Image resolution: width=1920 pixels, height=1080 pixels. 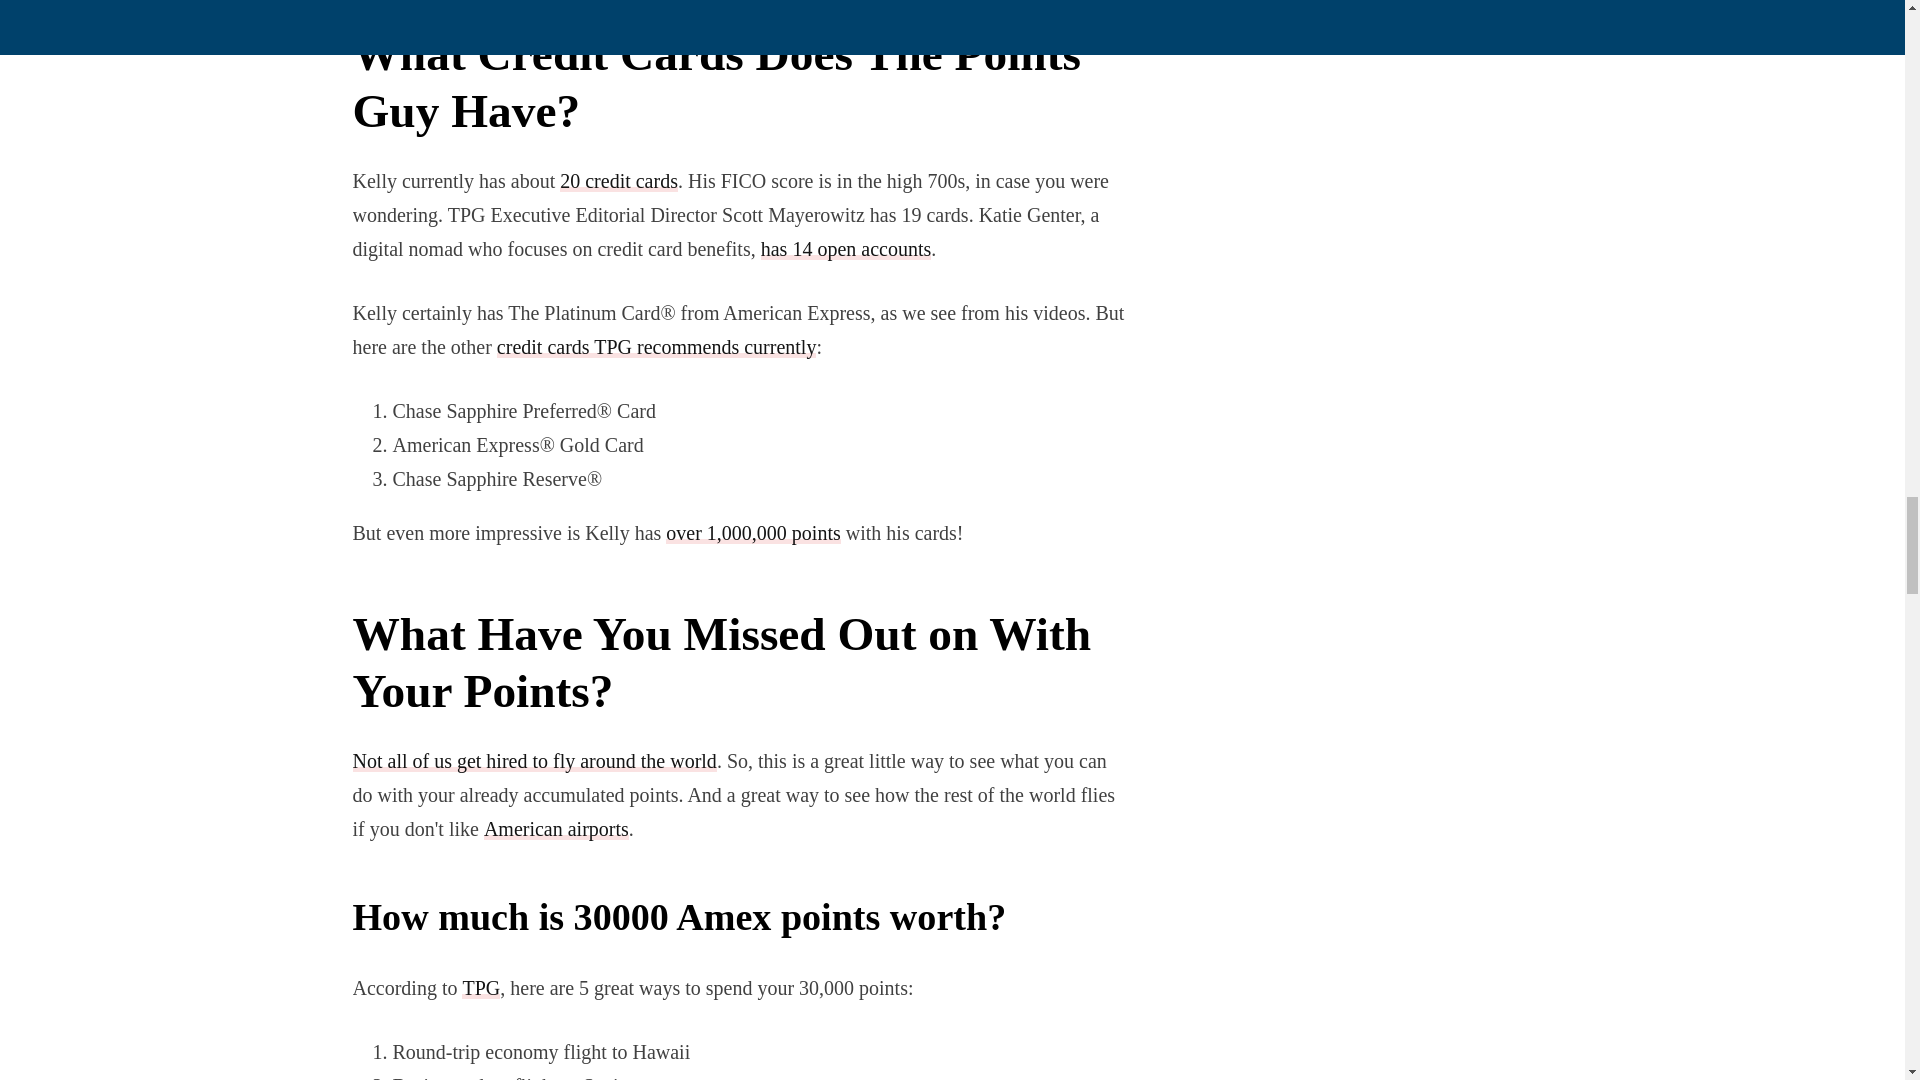 What do you see at coordinates (753, 532) in the screenshot?
I see `over 1,000,000 points` at bounding box center [753, 532].